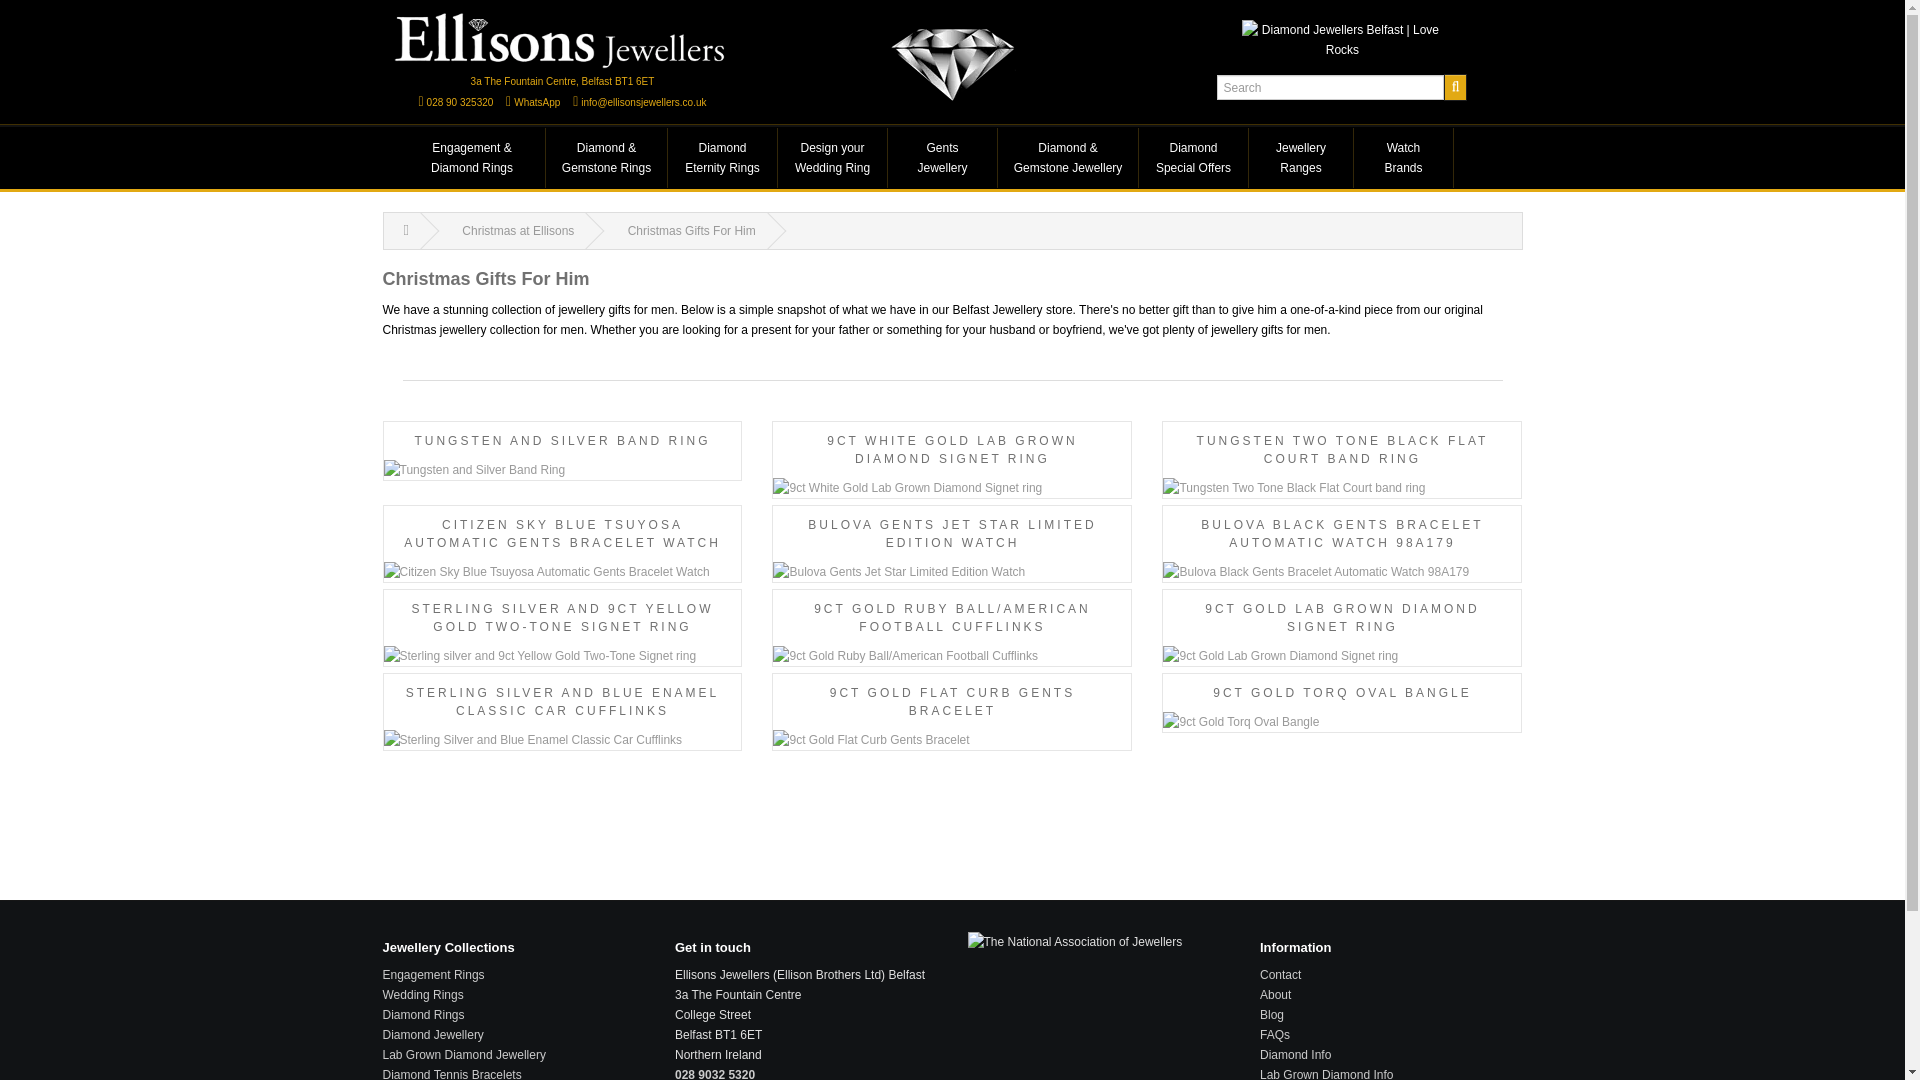 The width and height of the screenshot is (1920, 1080). What do you see at coordinates (1342, 549) in the screenshot?
I see `Bulova Black Gents Bracelet Automatic Watch 98A179` at bounding box center [1342, 549].